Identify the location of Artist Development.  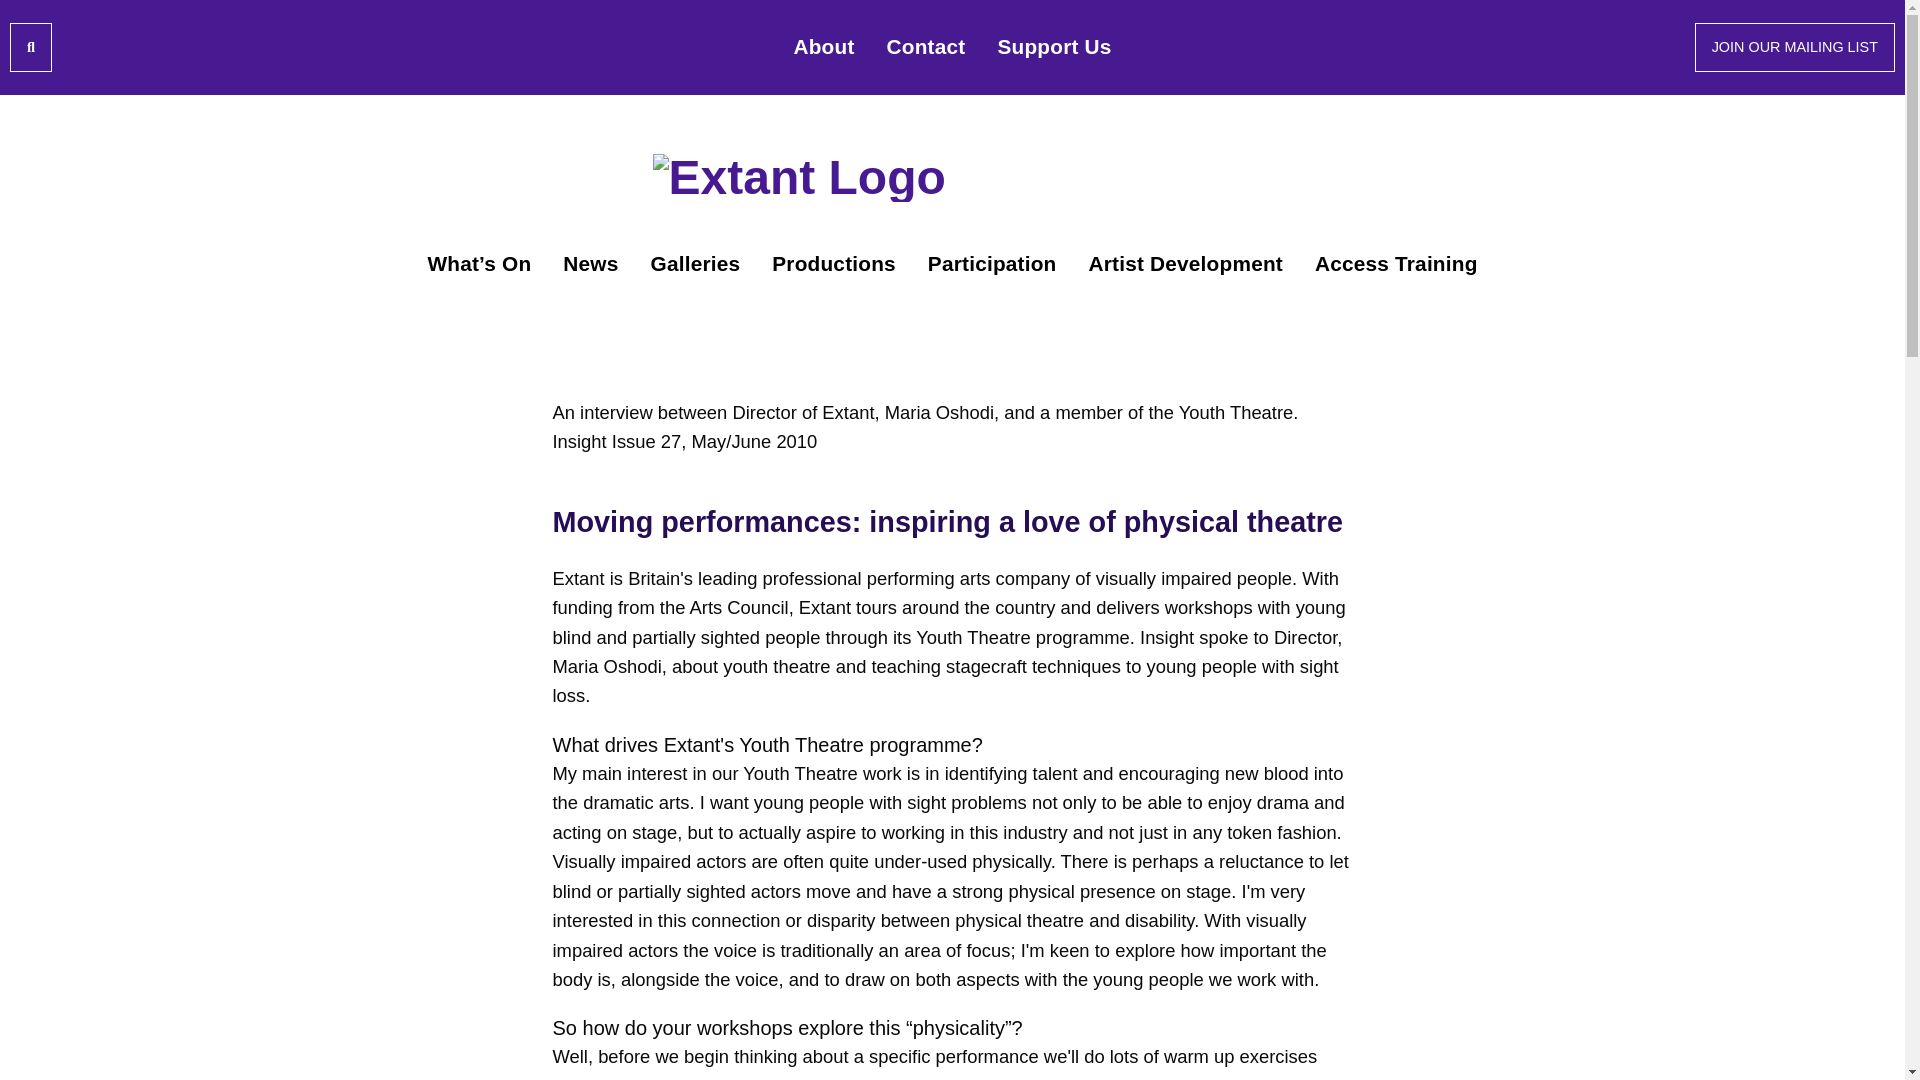
(1186, 263).